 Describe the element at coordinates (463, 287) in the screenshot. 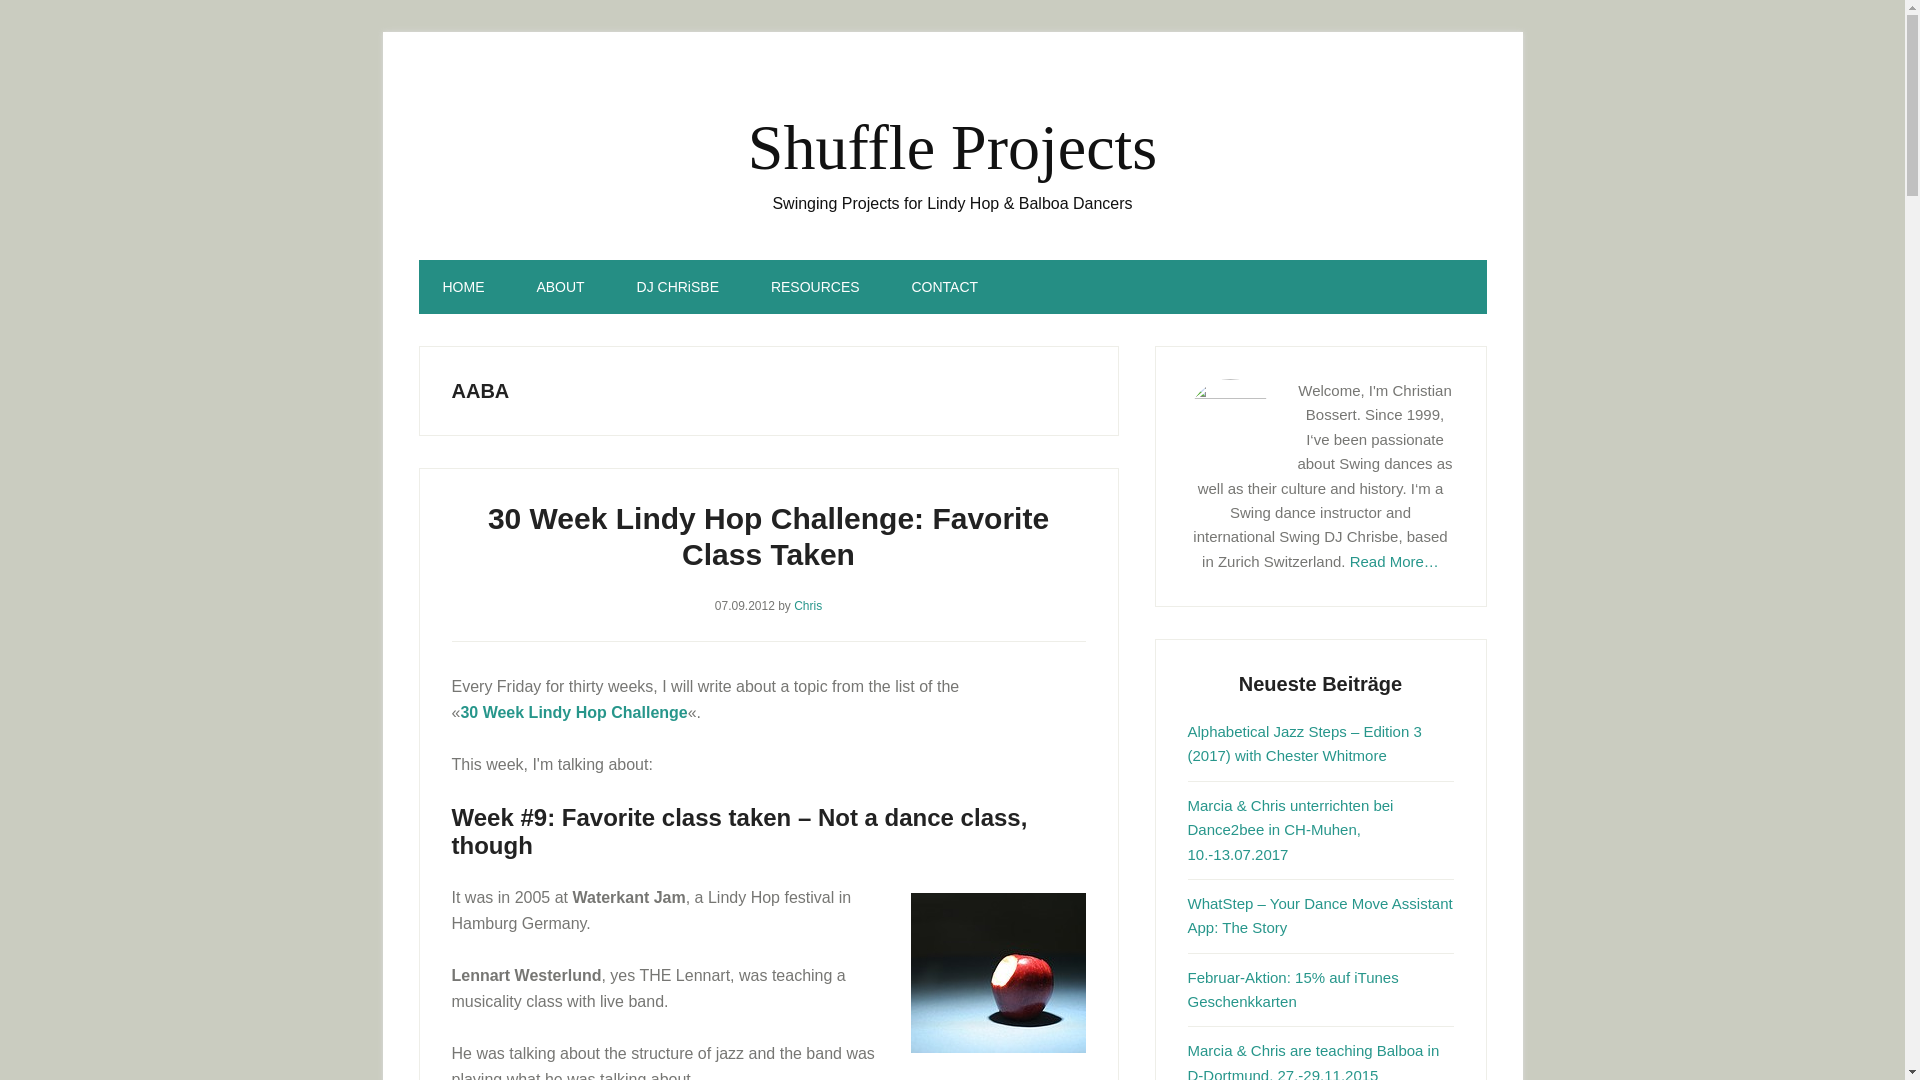

I see `HOME` at that location.